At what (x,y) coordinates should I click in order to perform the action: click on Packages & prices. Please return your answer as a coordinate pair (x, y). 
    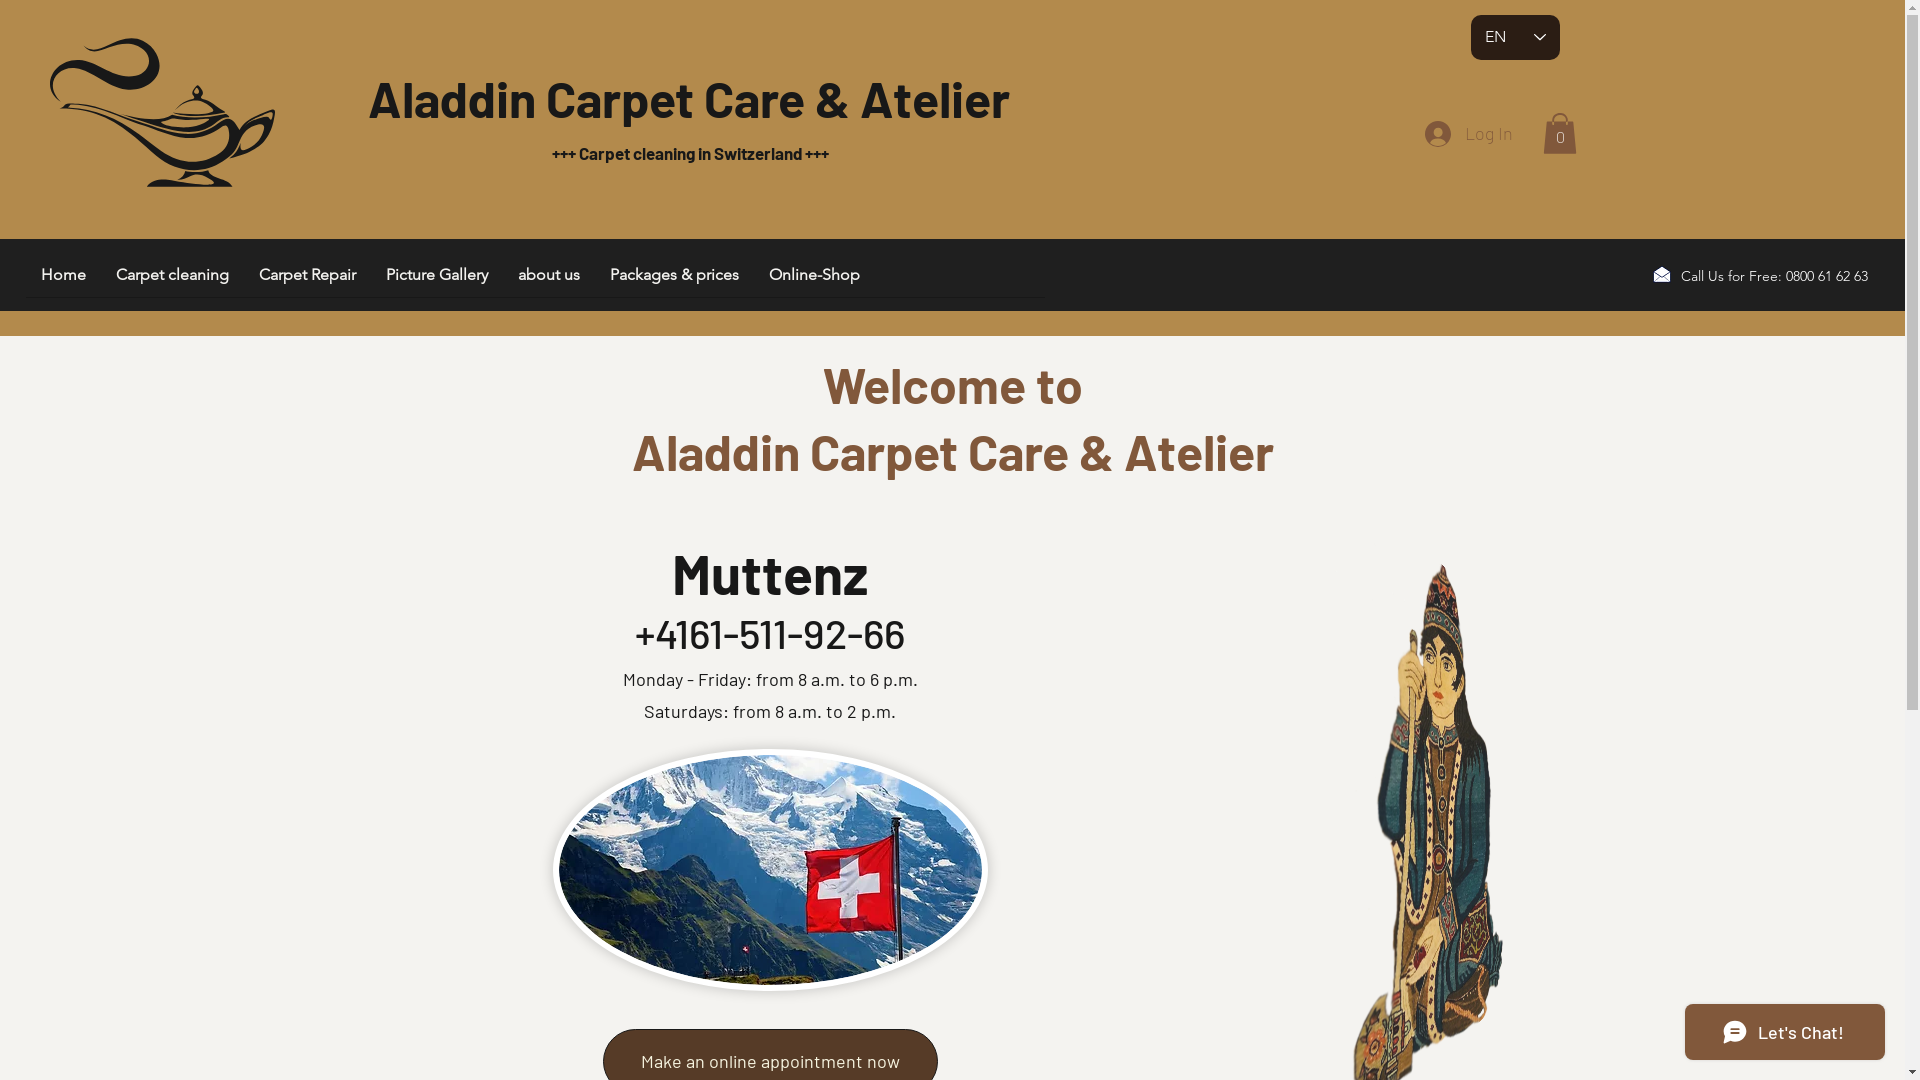
    Looking at the image, I should click on (674, 281).